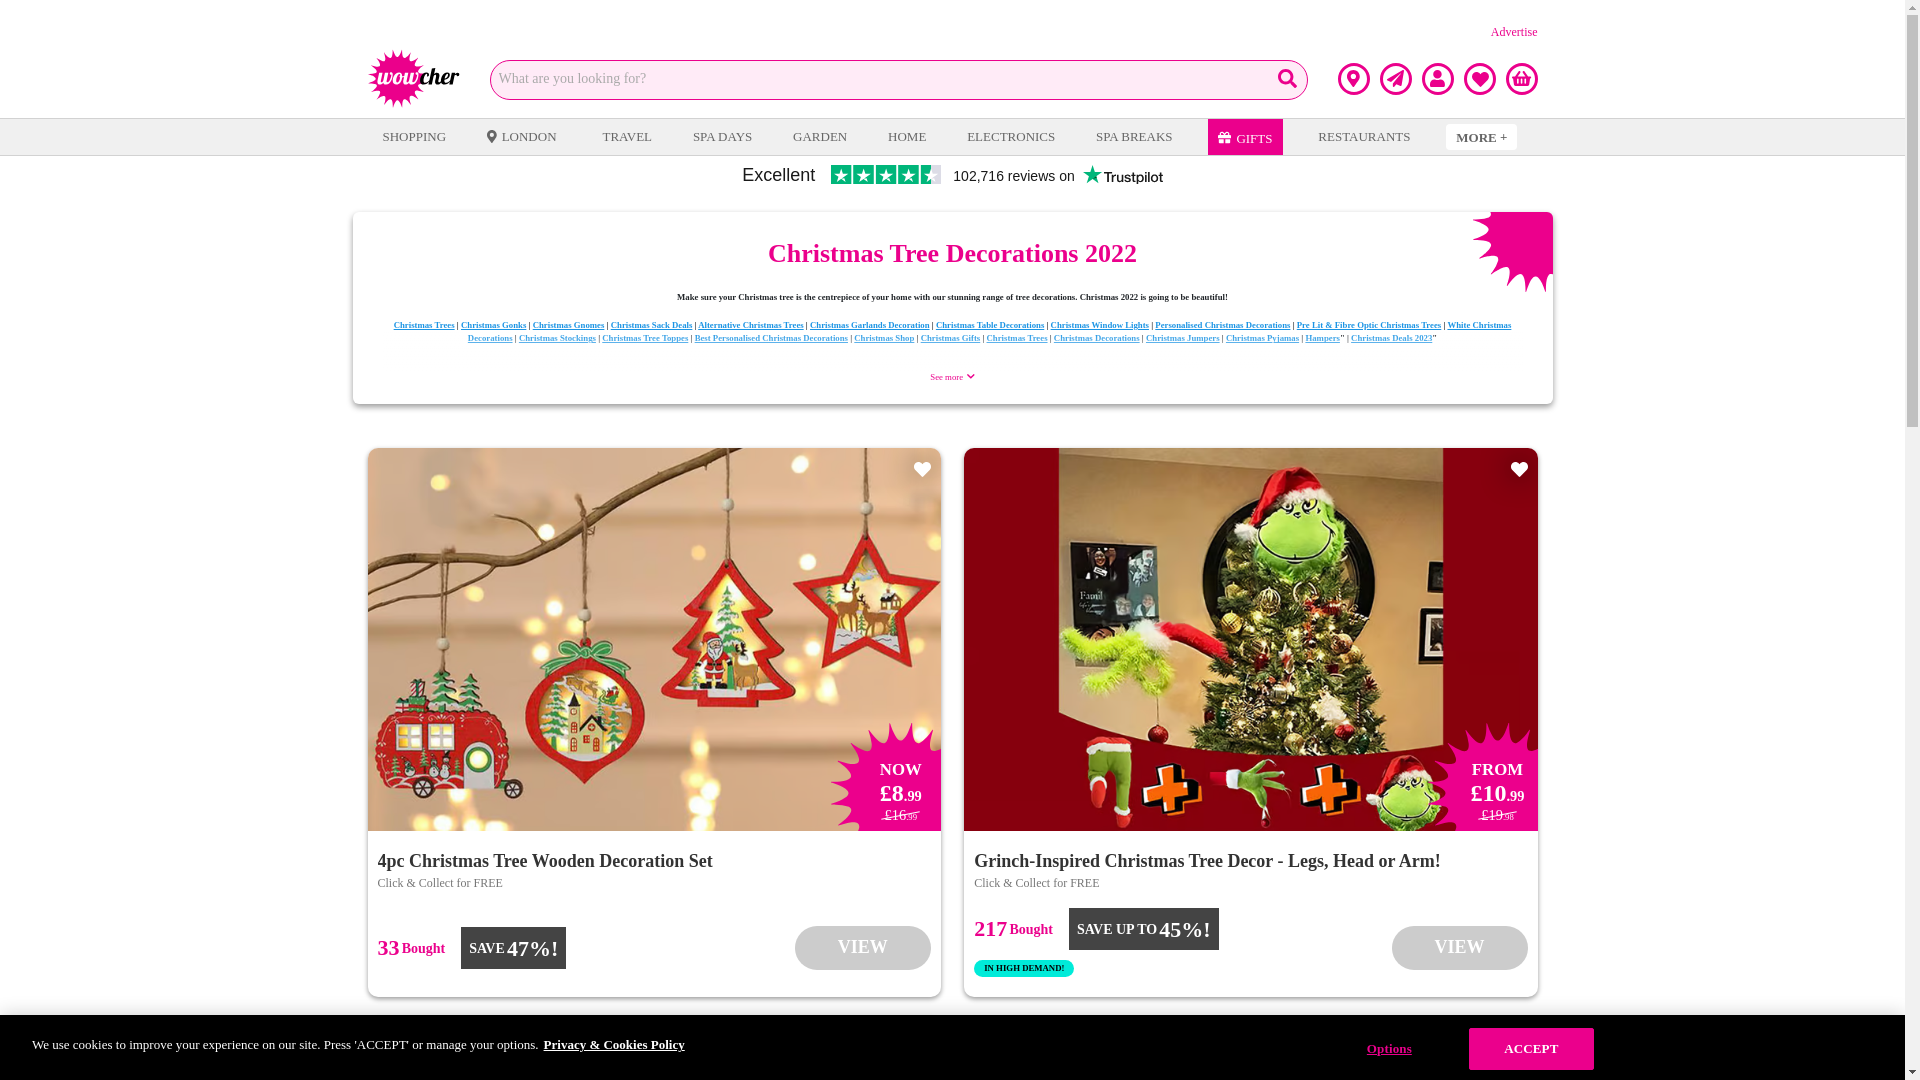  What do you see at coordinates (626, 136) in the screenshot?
I see `TRAVEL` at bounding box center [626, 136].